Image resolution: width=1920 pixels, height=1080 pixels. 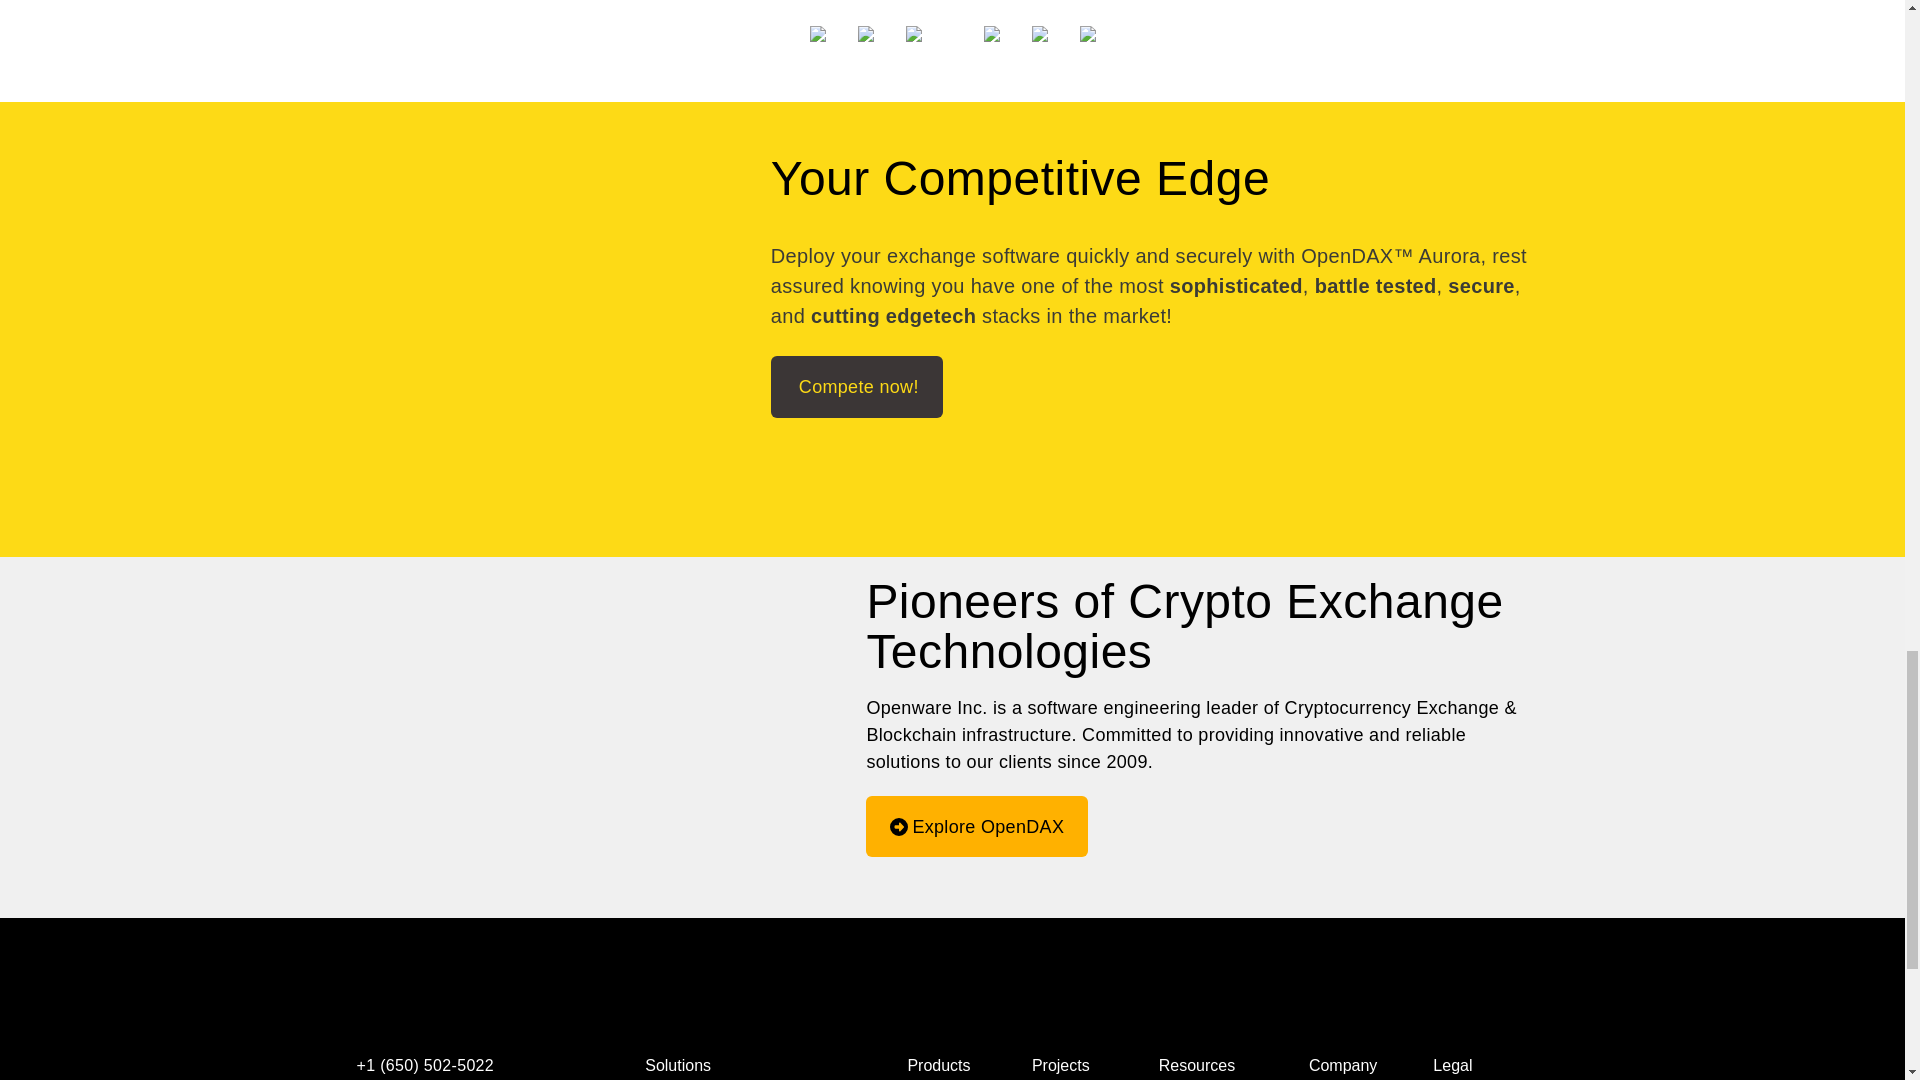 What do you see at coordinates (856, 386) in the screenshot?
I see `Compete now!` at bounding box center [856, 386].